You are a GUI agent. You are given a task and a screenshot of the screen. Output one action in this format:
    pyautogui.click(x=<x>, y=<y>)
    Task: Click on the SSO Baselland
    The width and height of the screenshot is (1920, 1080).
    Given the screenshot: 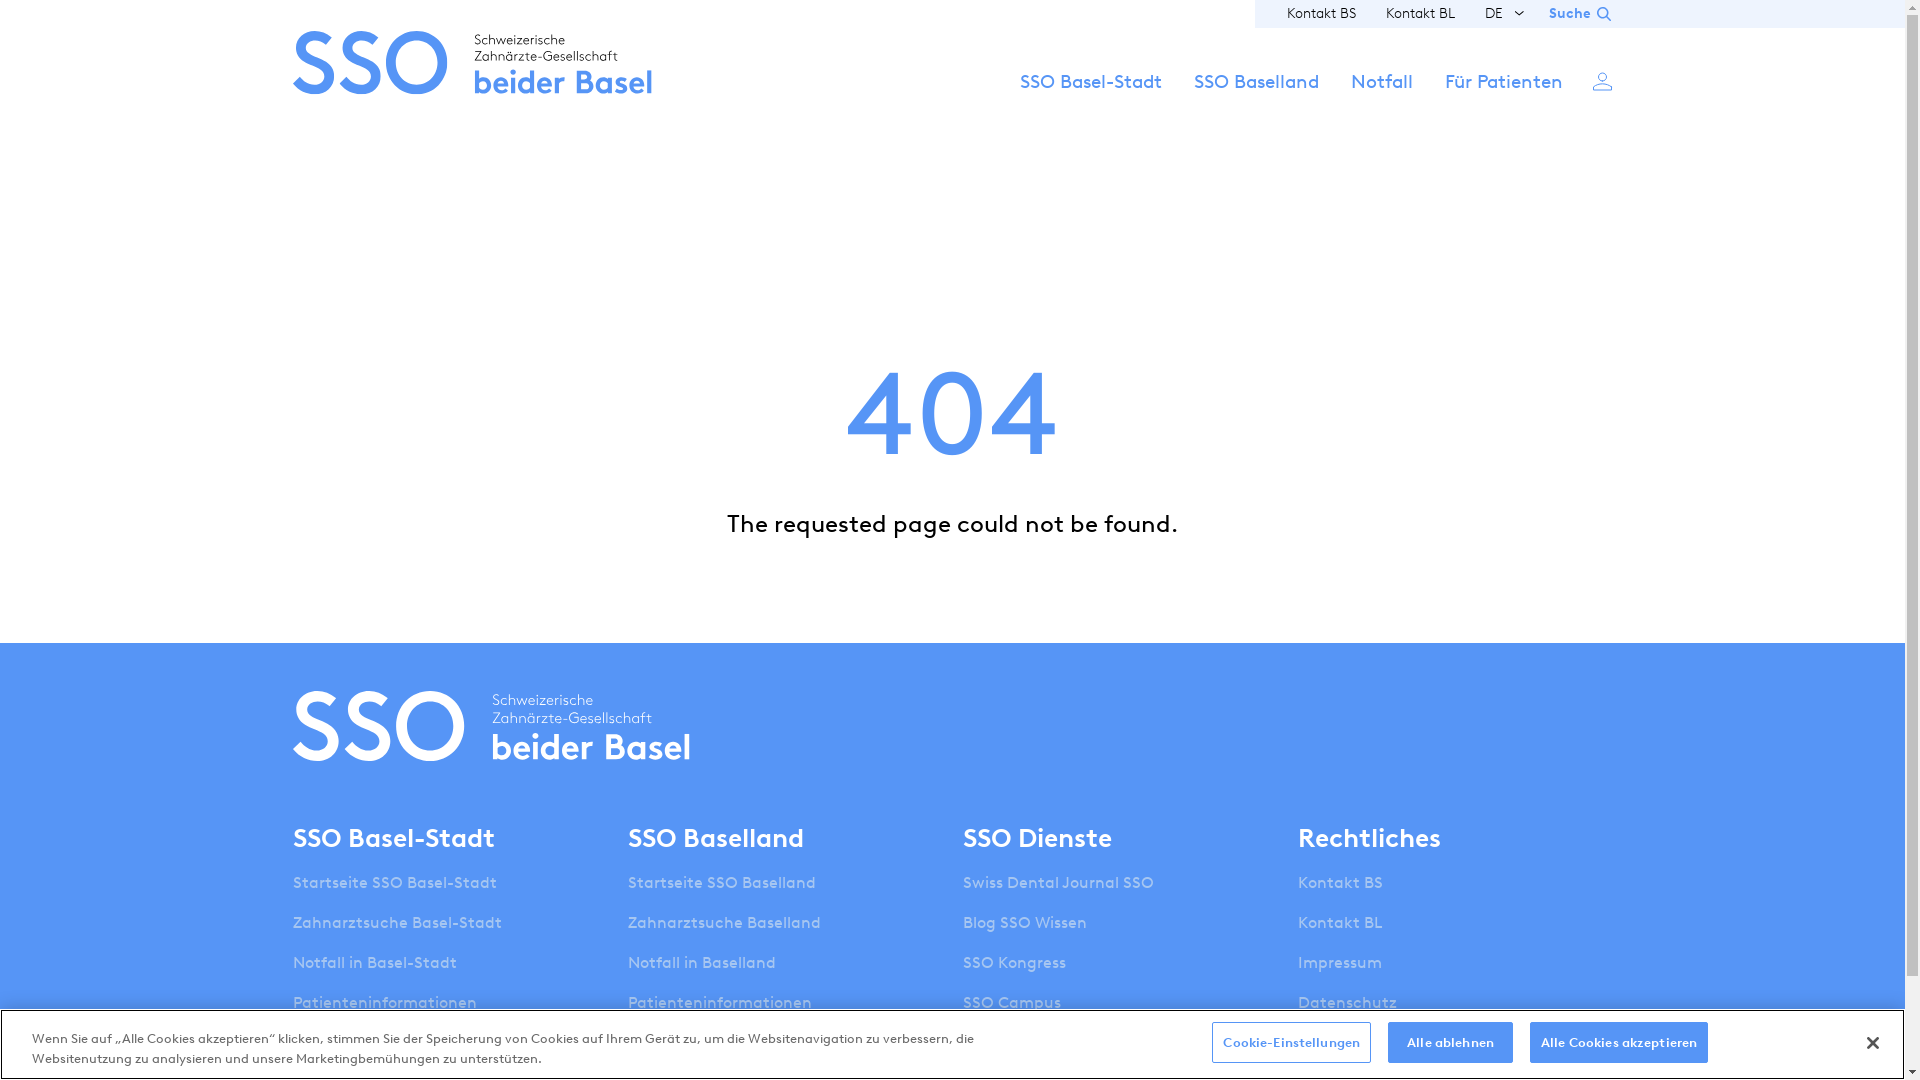 What is the action you would take?
    pyautogui.click(x=1256, y=100)
    